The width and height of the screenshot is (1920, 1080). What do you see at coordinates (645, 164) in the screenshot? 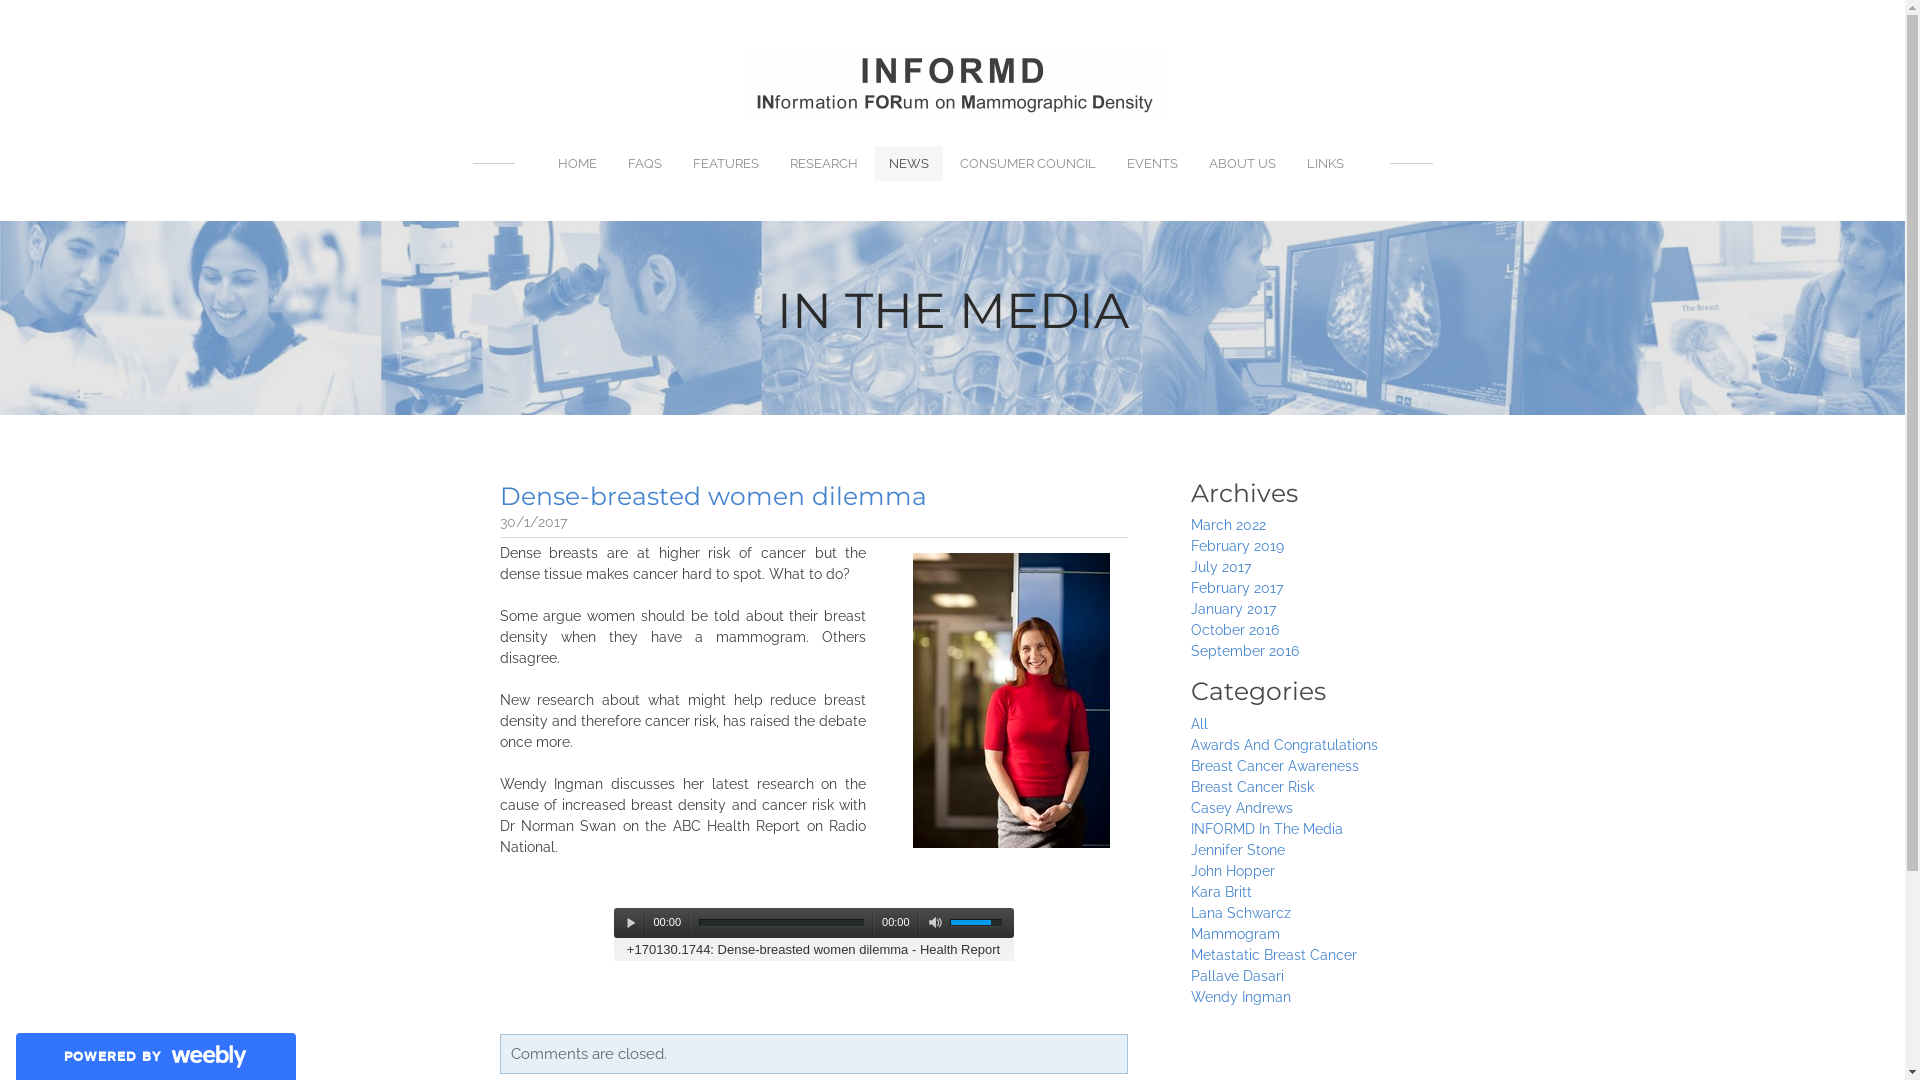
I see `FAQS` at bounding box center [645, 164].